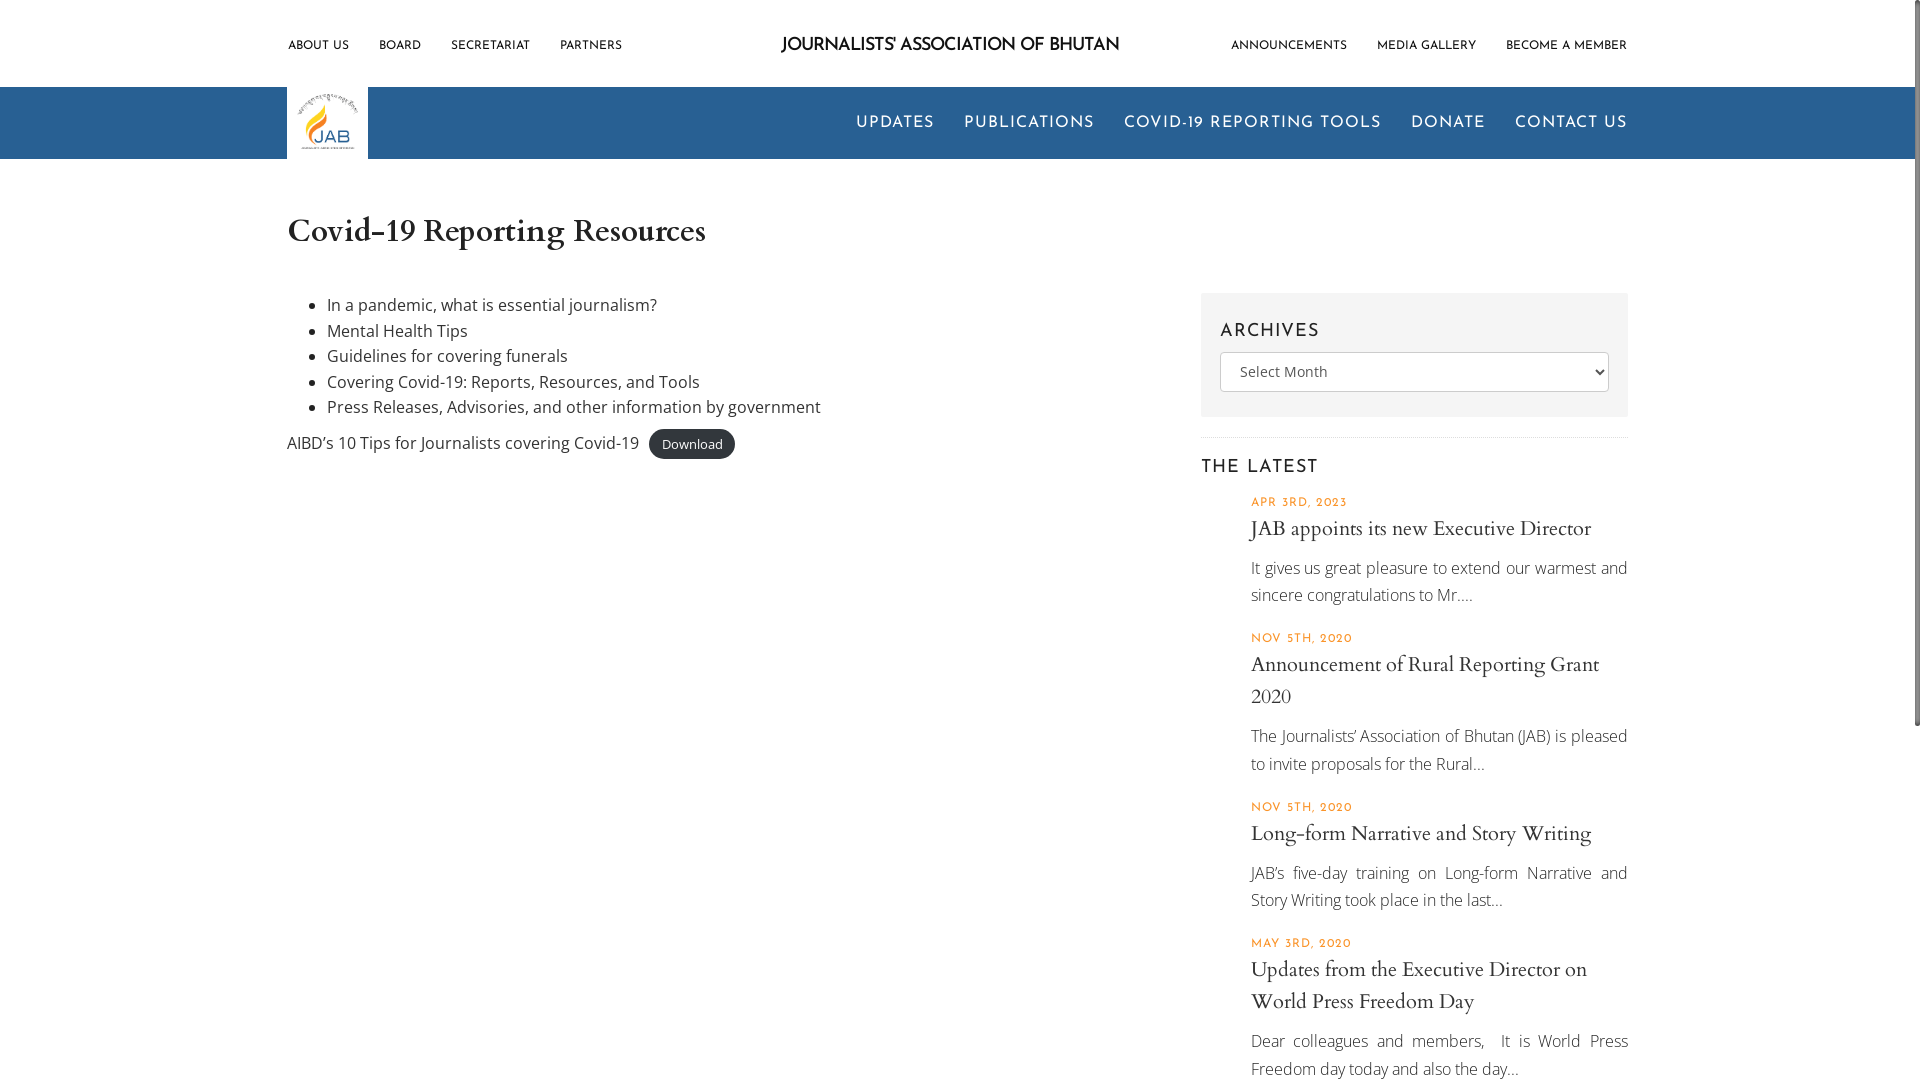 This screenshot has width=1920, height=1080. What do you see at coordinates (591, 46) in the screenshot?
I see `PARTNERS` at bounding box center [591, 46].